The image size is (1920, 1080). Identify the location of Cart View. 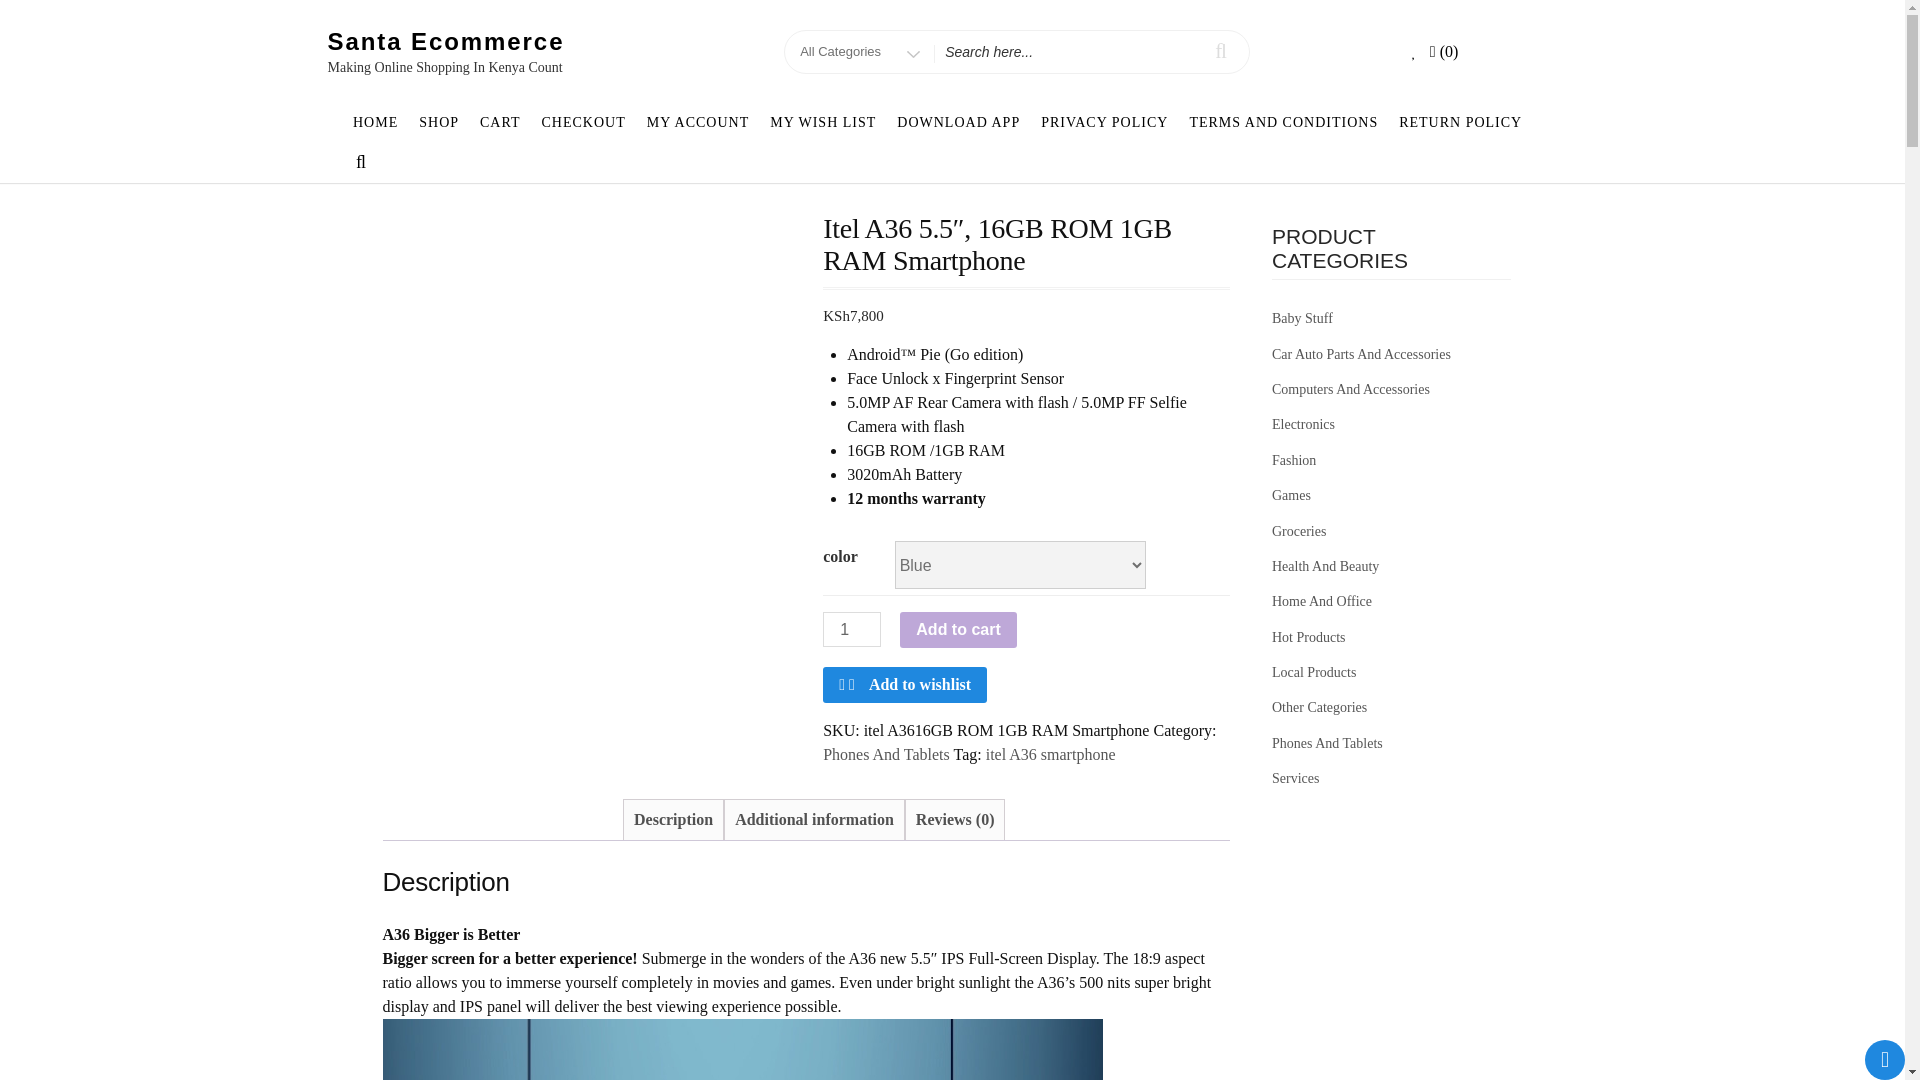
(1444, 52).